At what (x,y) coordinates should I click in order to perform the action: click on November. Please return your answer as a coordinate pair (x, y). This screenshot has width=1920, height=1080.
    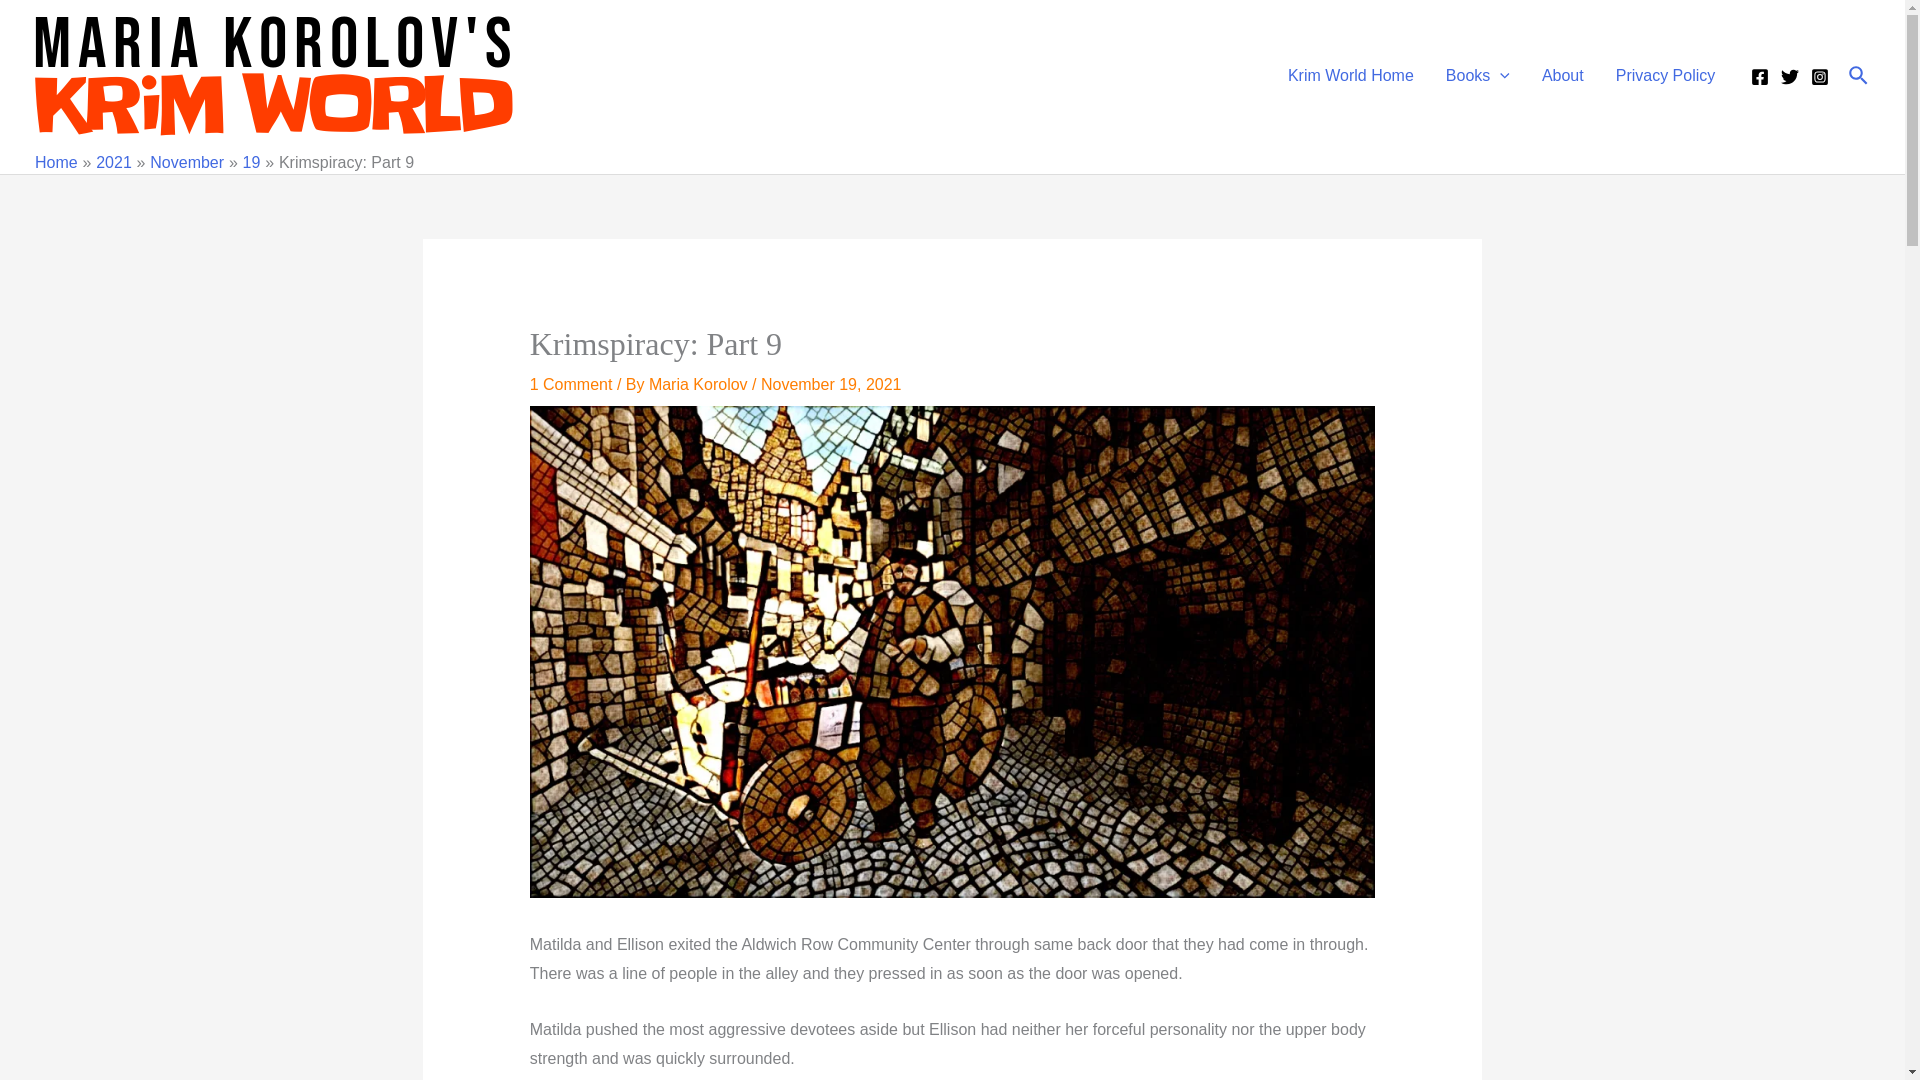
    Looking at the image, I should click on (186, 162).